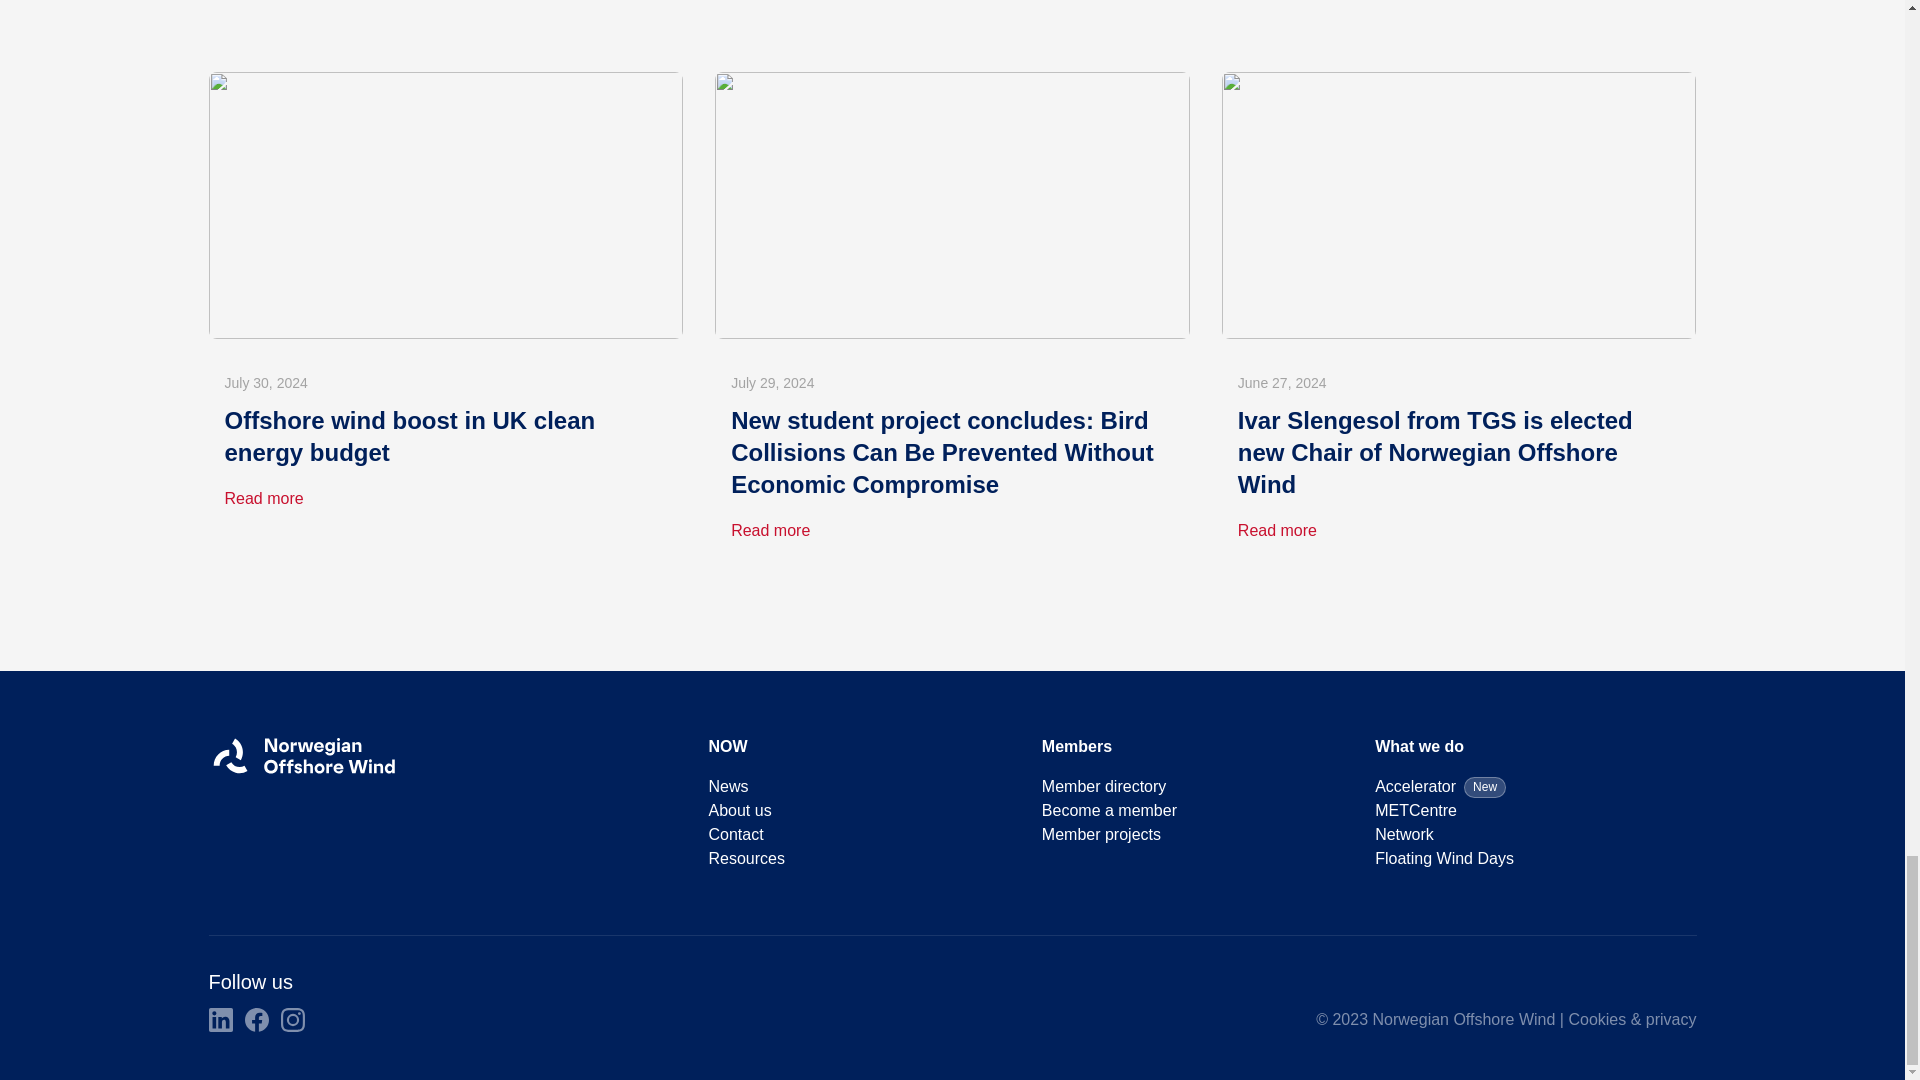 The width and height of the screenshot is (1920, 1080). Describe the element at coordinates (264, 498) in the screenshot. I see `Read more` at that location.